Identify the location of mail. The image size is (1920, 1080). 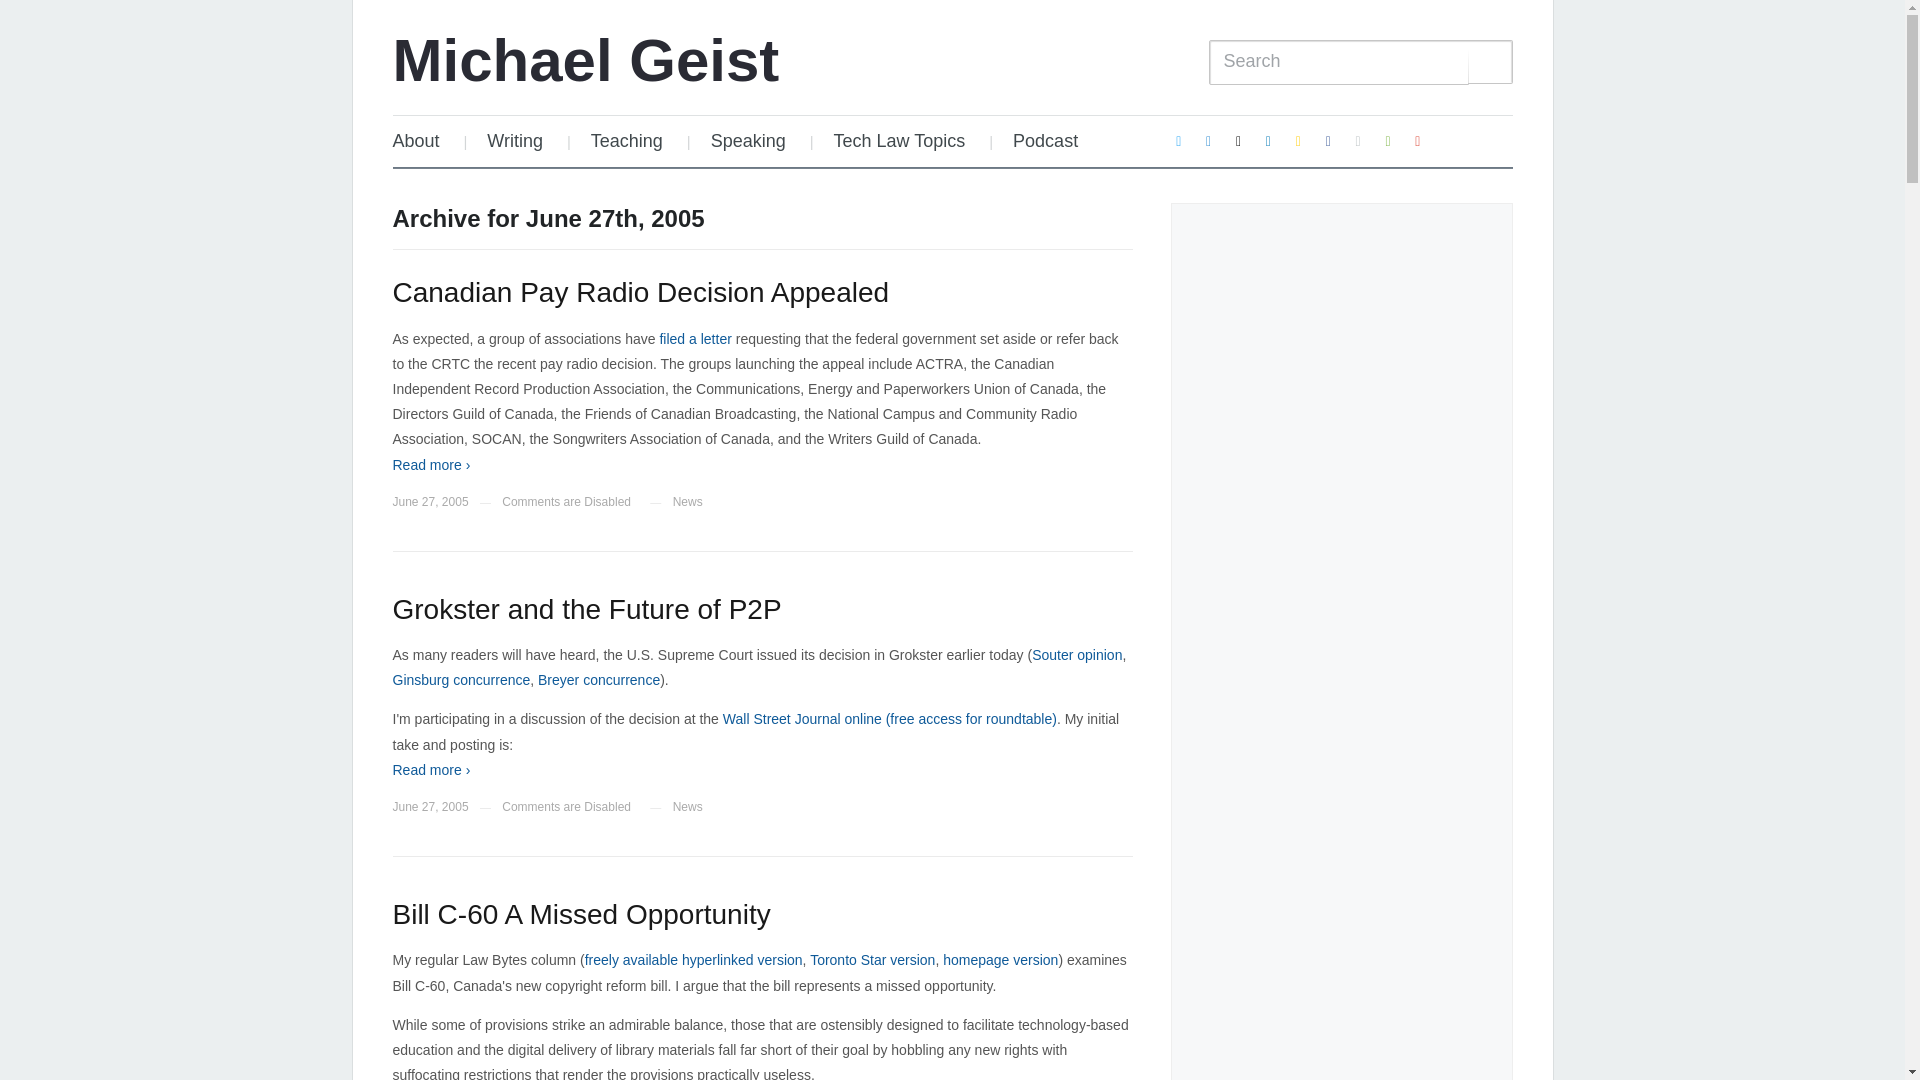
(1239, 140).